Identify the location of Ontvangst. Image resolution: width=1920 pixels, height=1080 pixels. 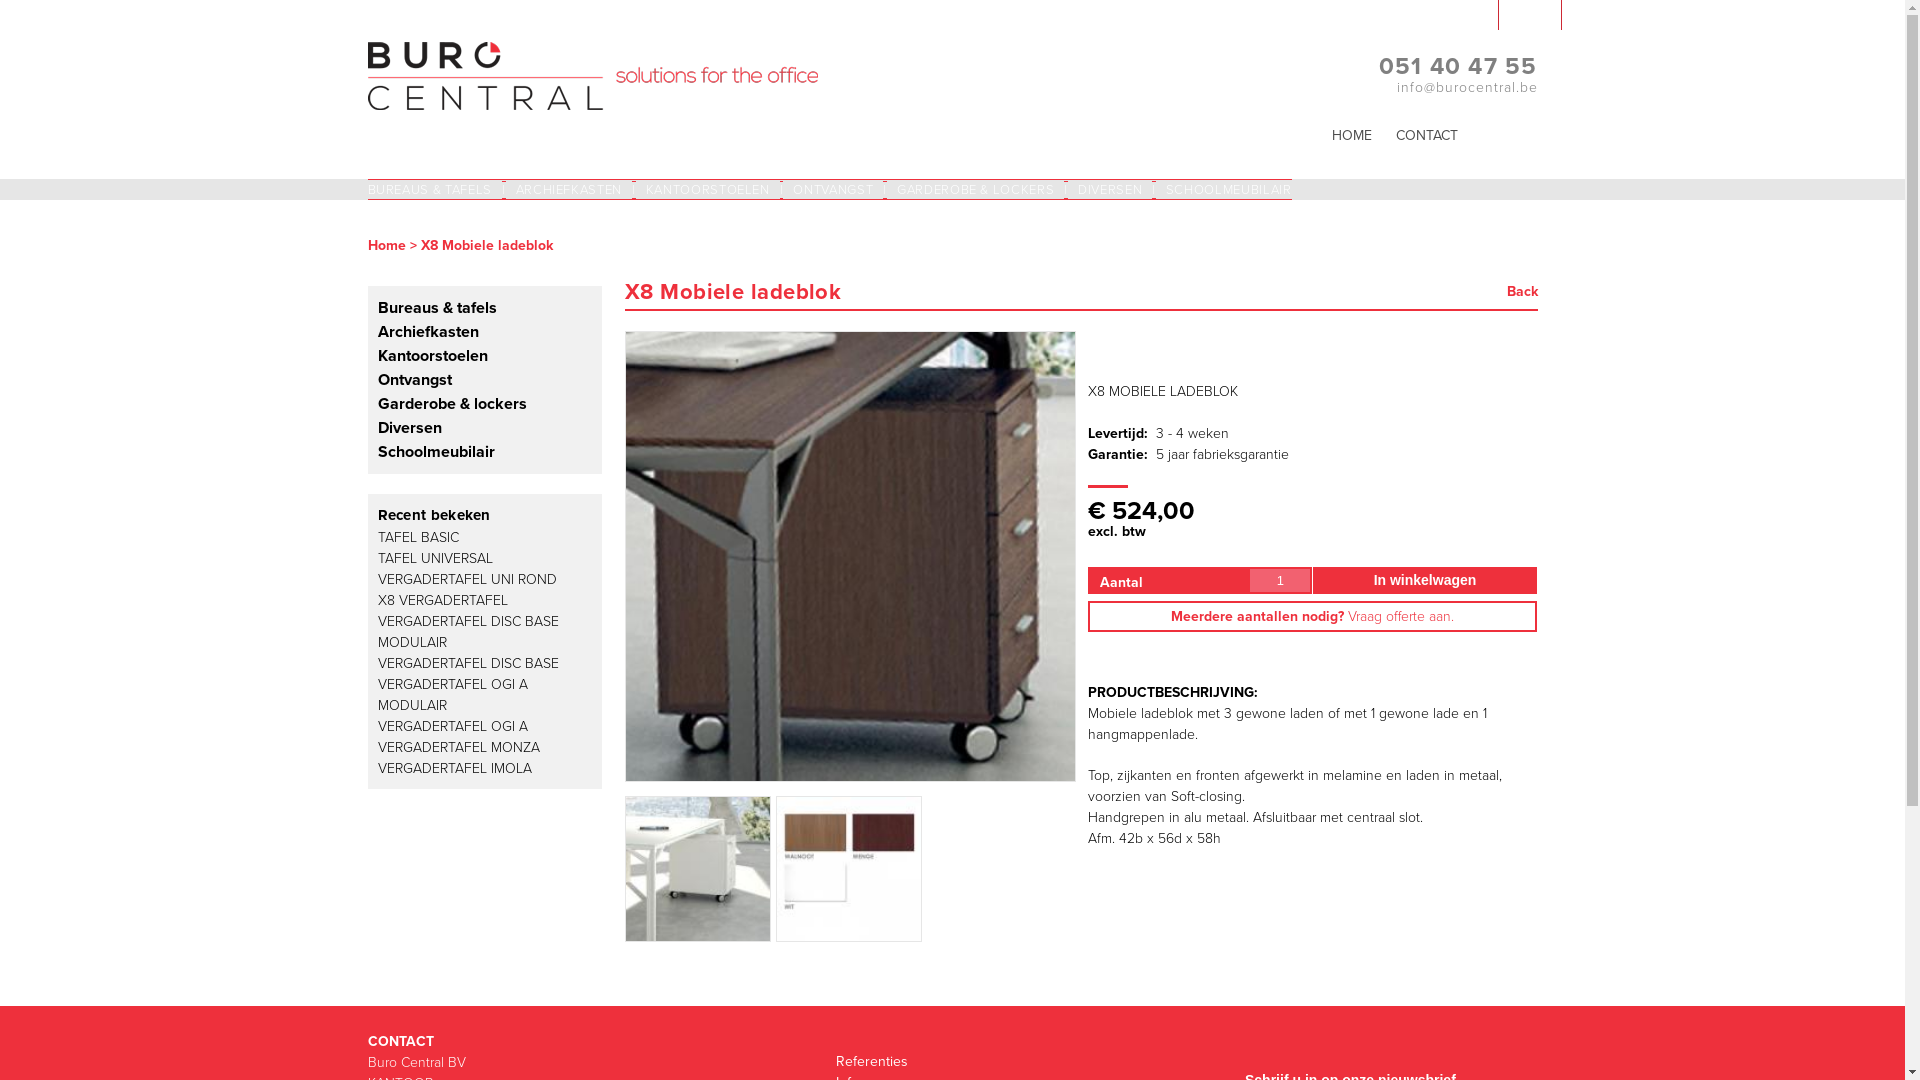
(415, 380).